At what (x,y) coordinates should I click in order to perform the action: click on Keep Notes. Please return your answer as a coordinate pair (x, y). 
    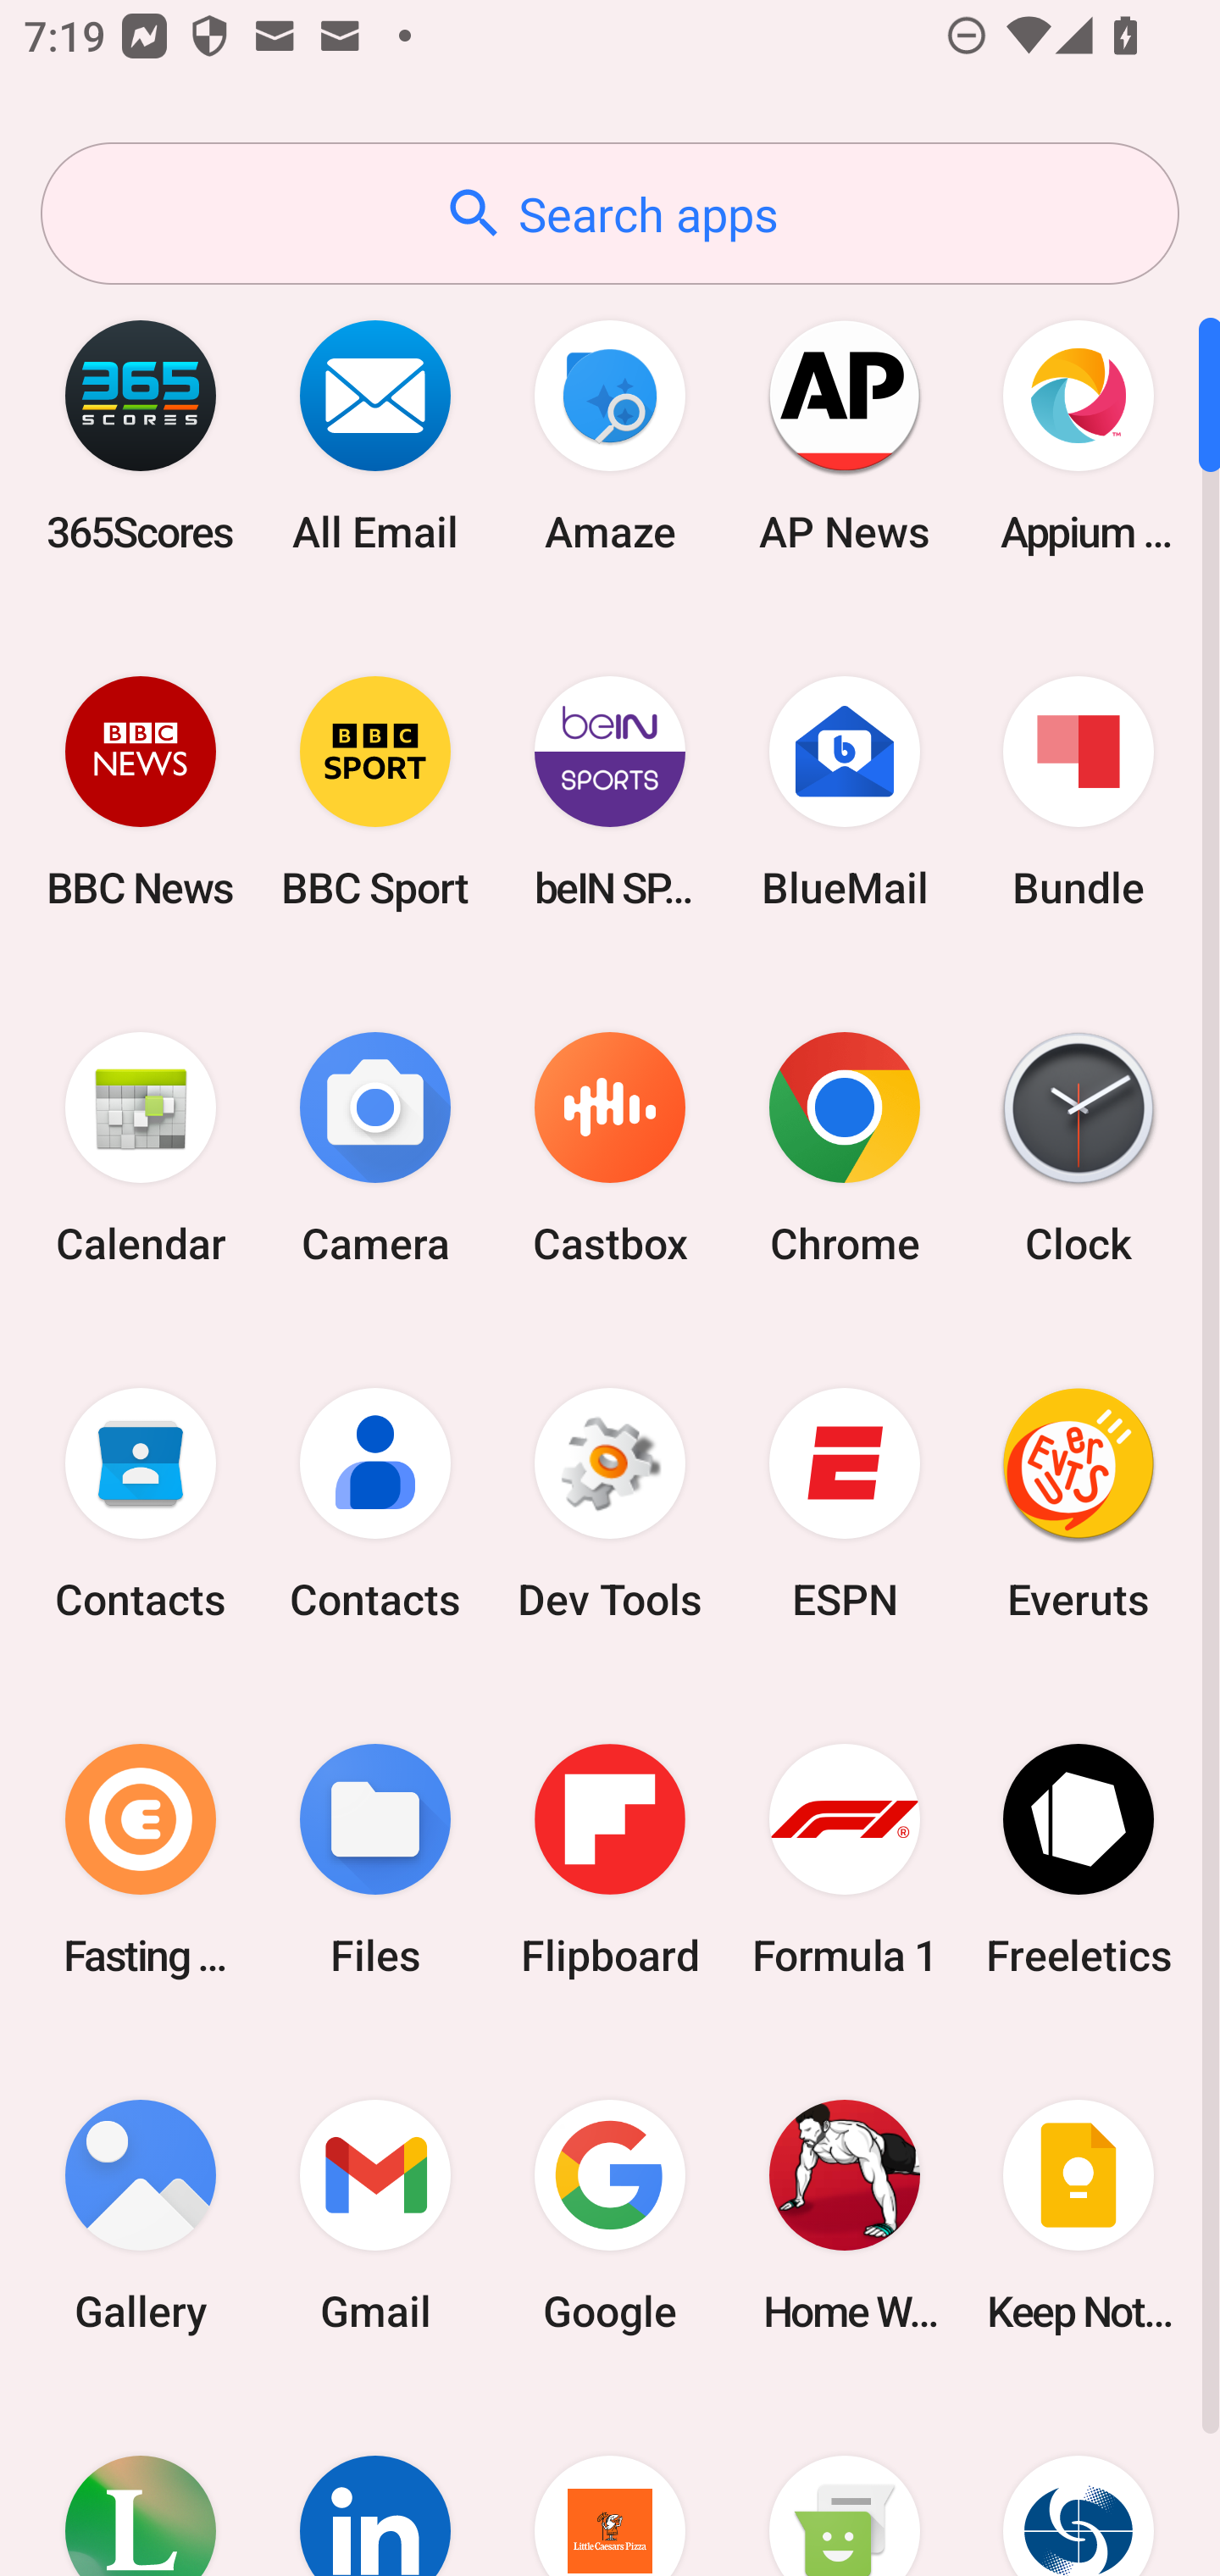
    Looking at the image, I should click on (1079, 2215).